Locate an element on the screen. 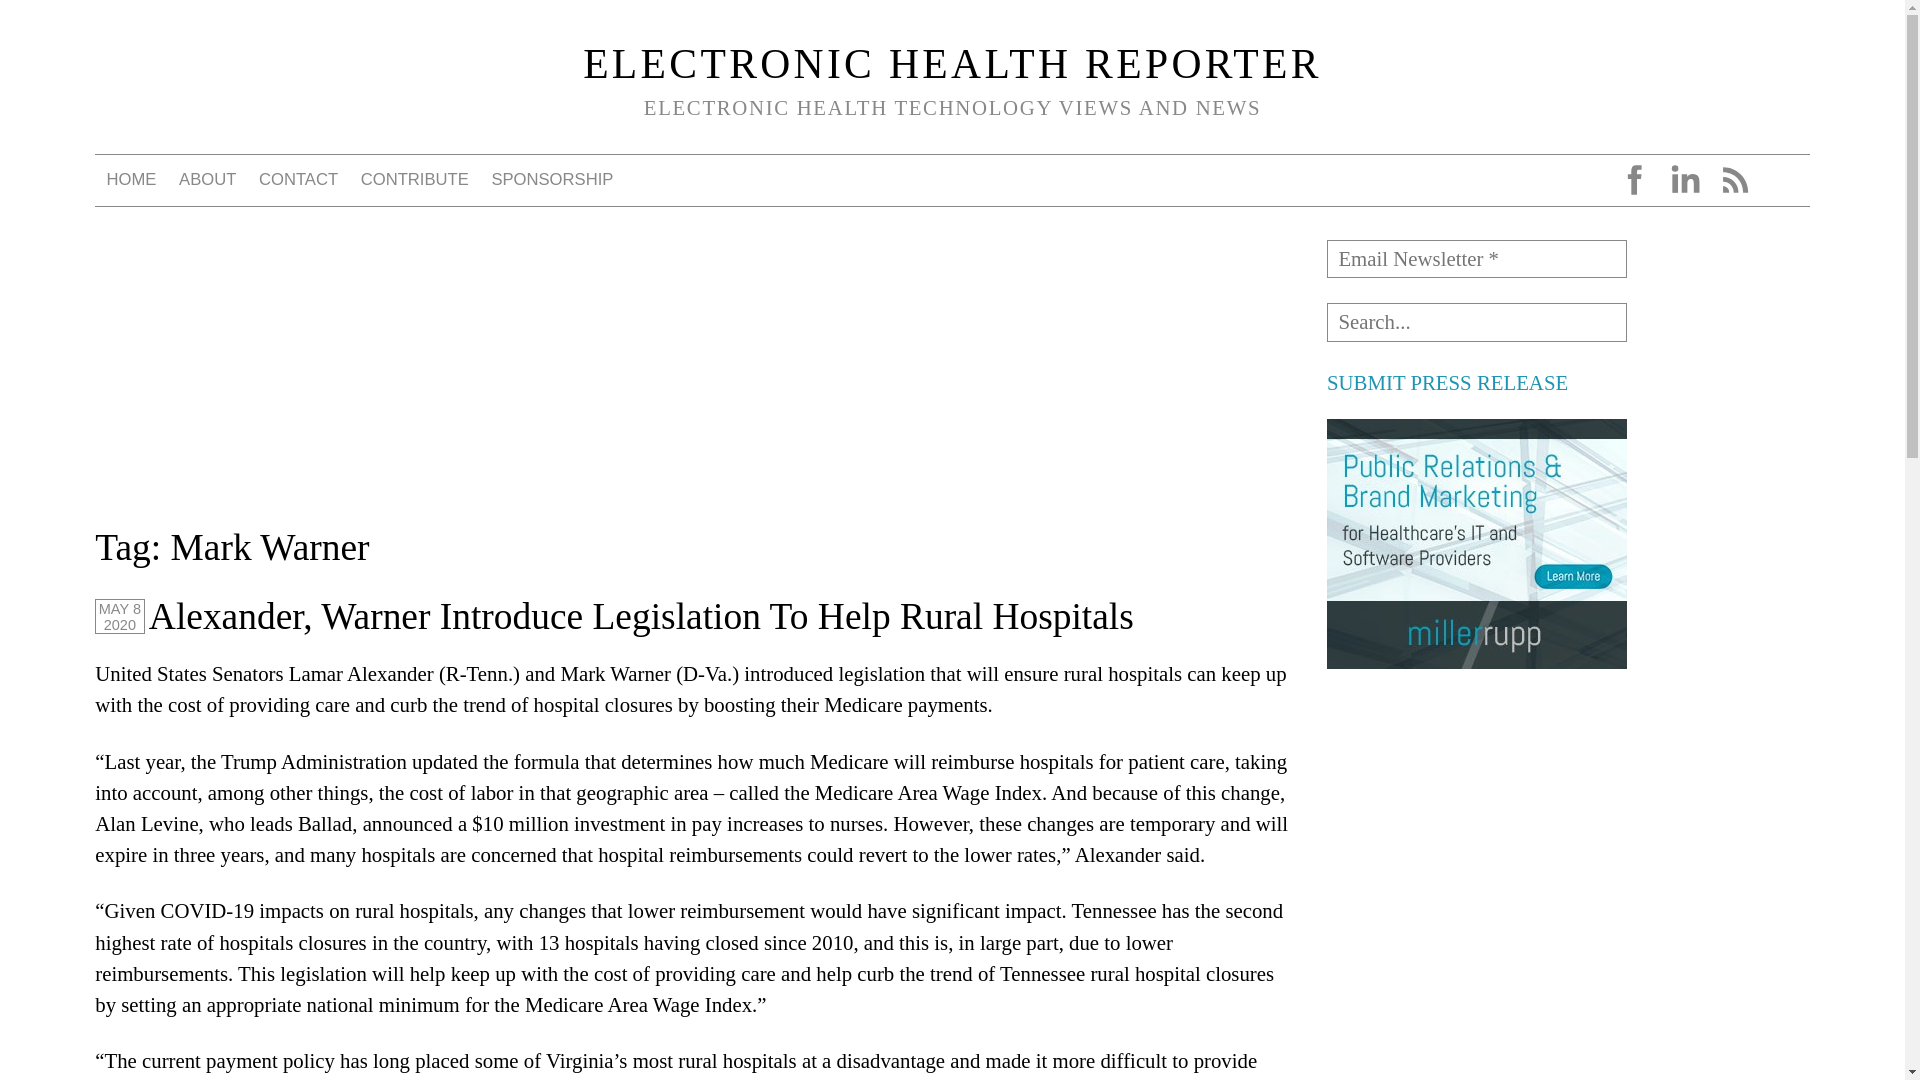  SPONSORSHIP is located at coordinates (552, 179).